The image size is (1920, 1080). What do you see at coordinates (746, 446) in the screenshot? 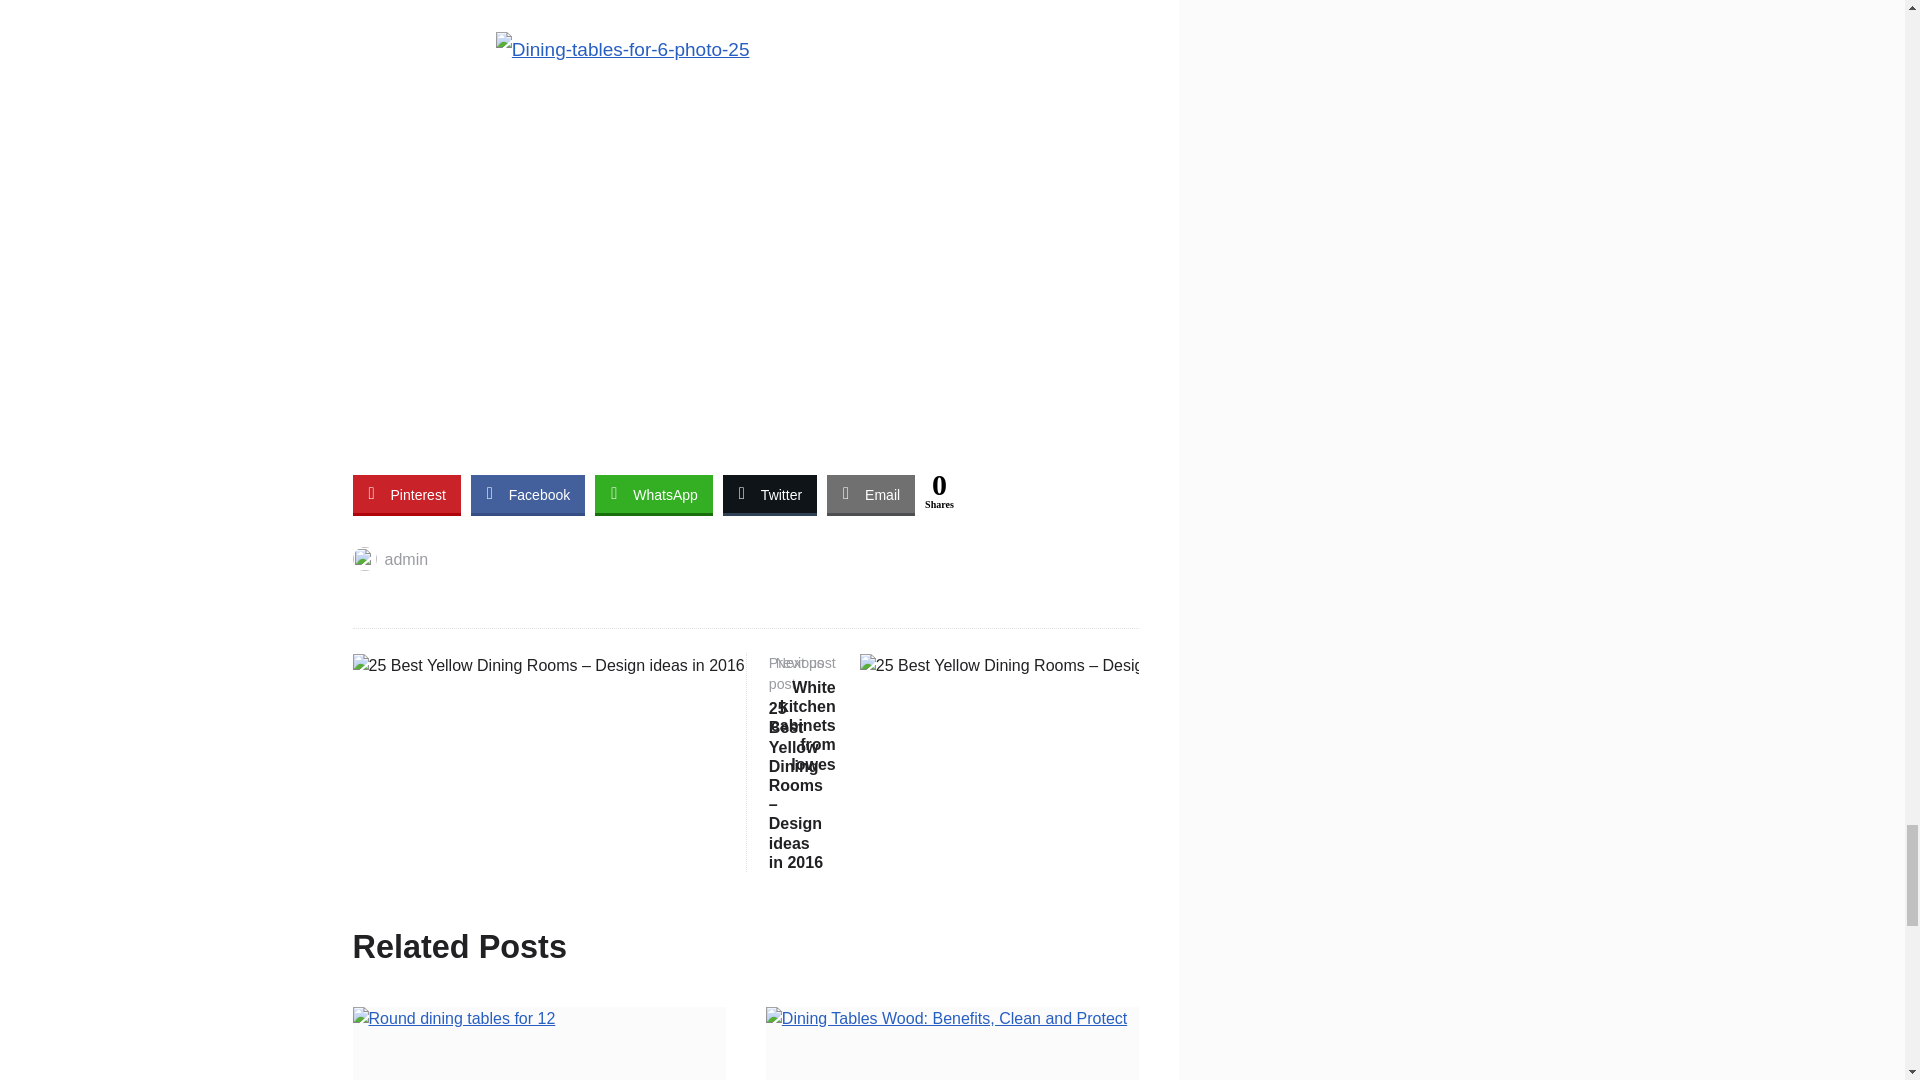
I see `See also  Round dining tables for 12` at bounding box center [746, 446].